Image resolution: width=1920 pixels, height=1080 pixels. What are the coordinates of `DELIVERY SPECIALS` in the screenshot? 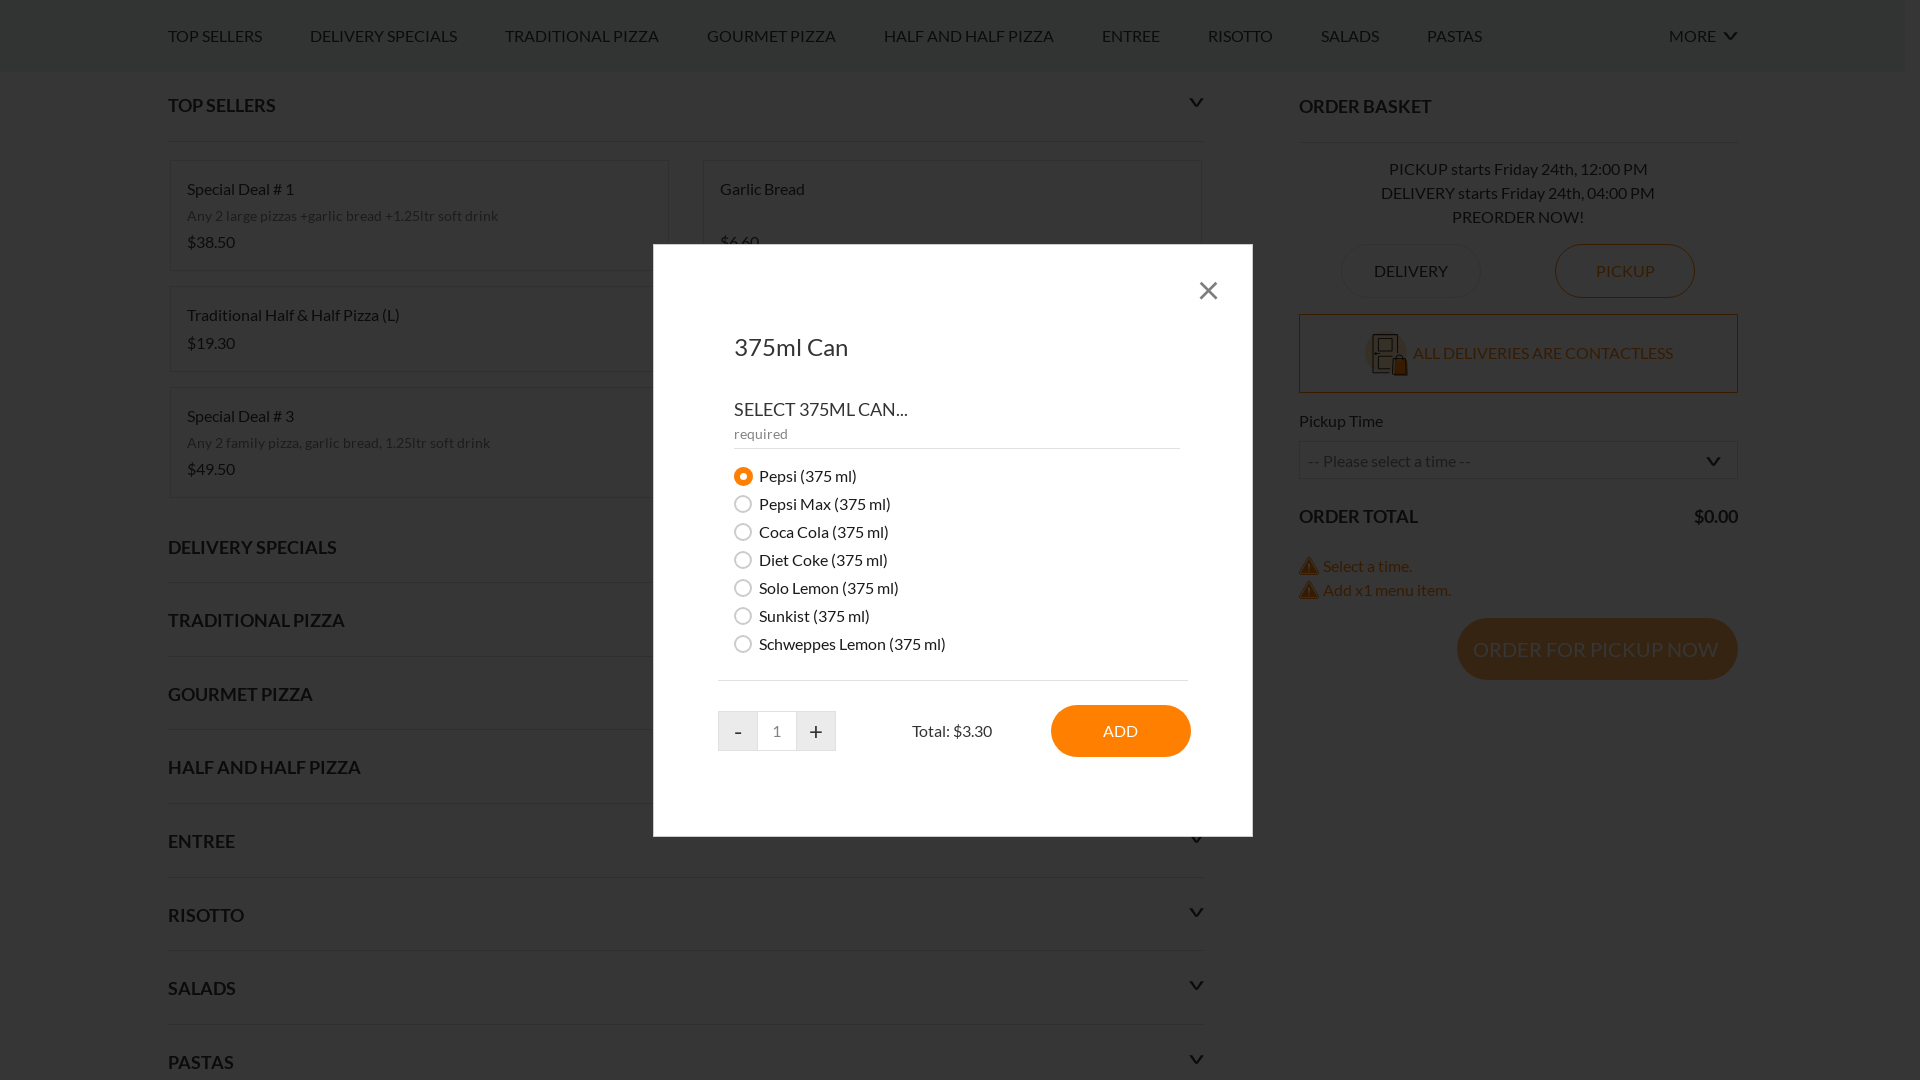 It's located at (407, 547).